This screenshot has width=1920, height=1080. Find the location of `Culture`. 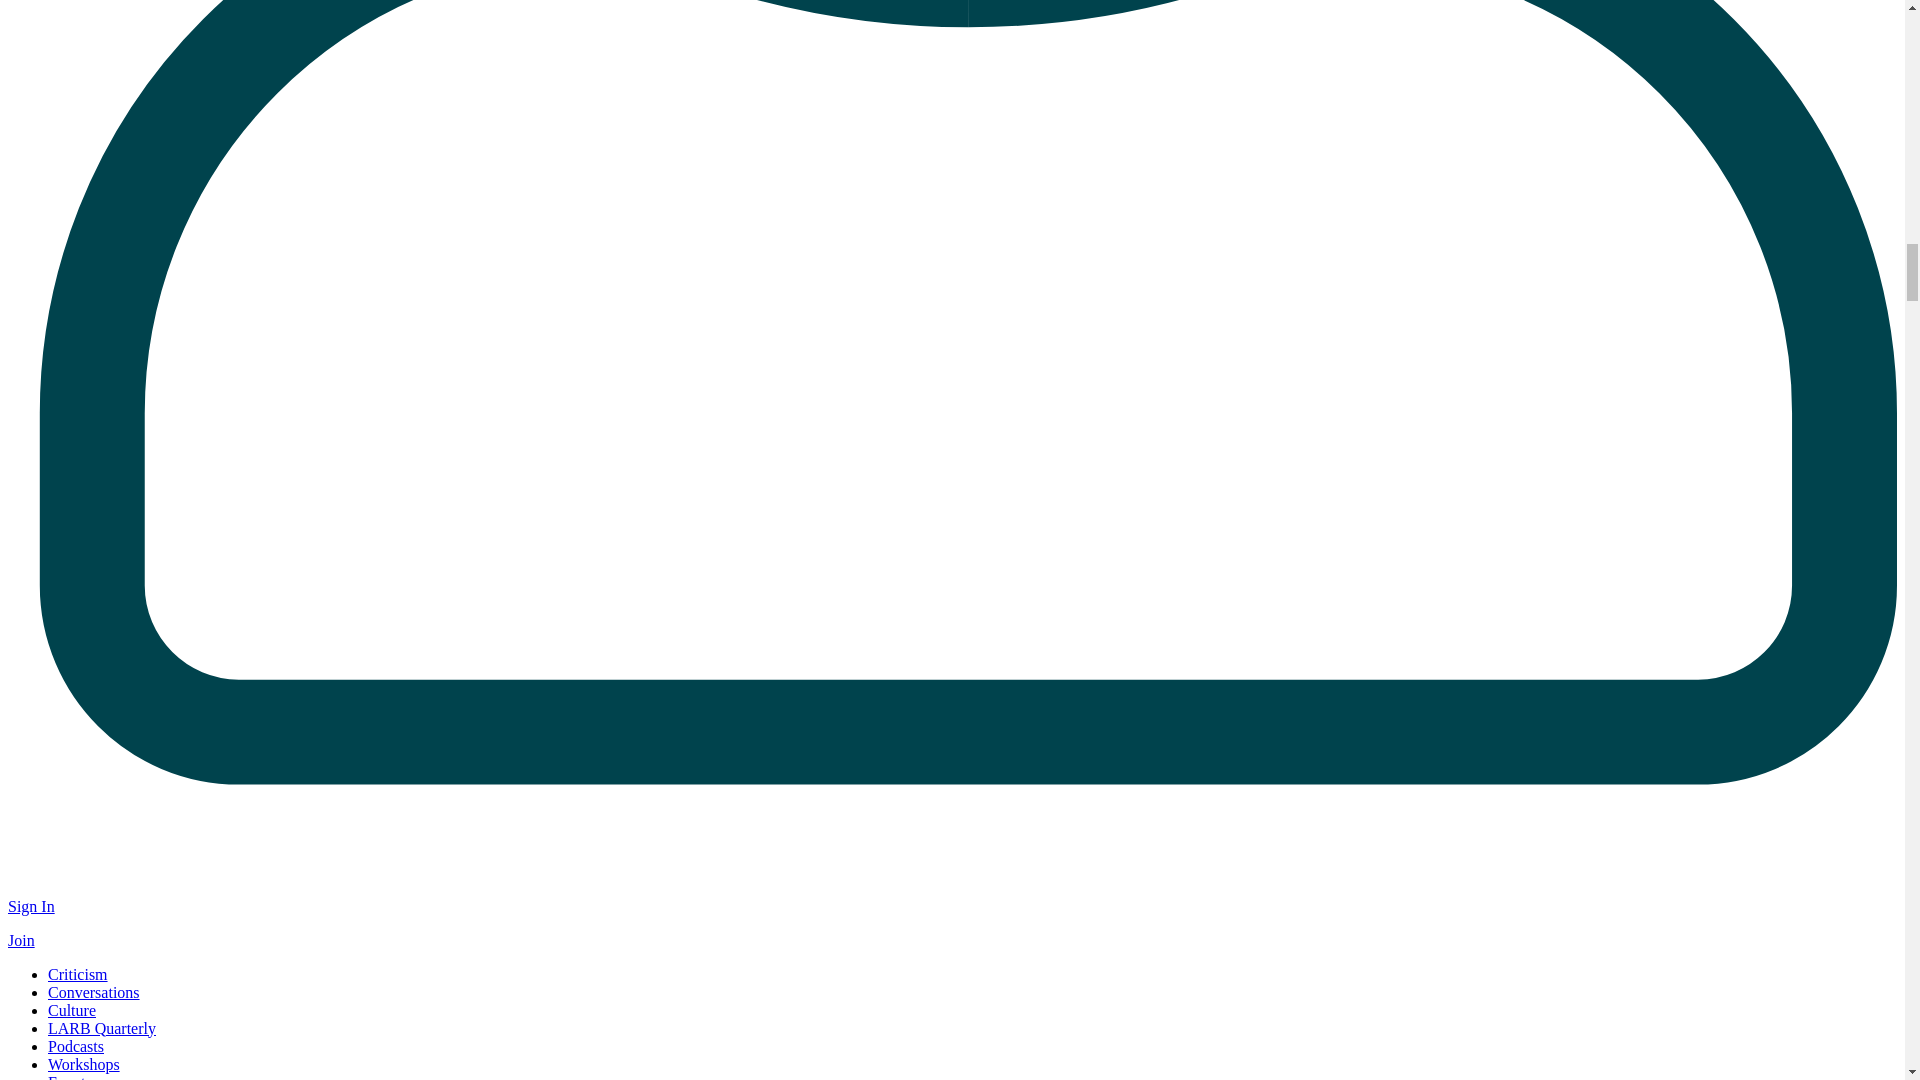

Culture is located at coordinates (72, 1010).